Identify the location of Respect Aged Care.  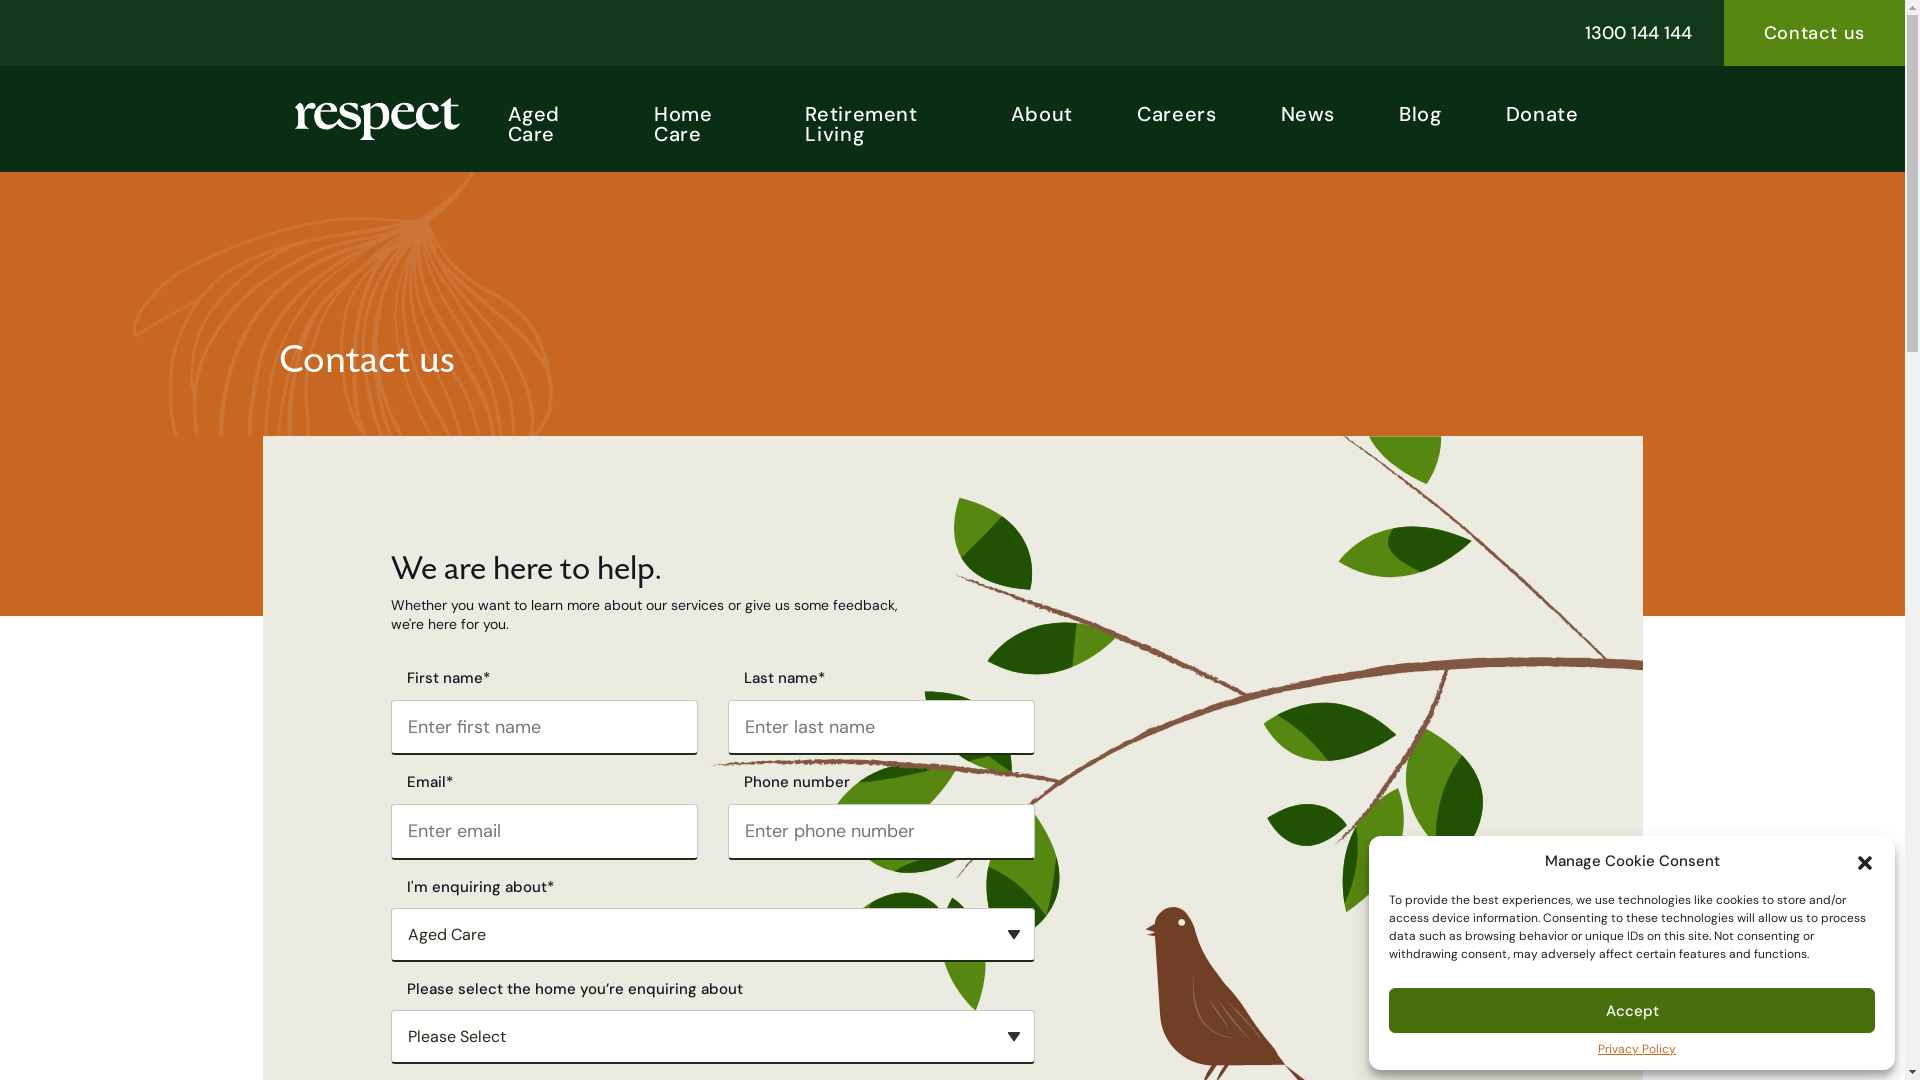
(376, 120).